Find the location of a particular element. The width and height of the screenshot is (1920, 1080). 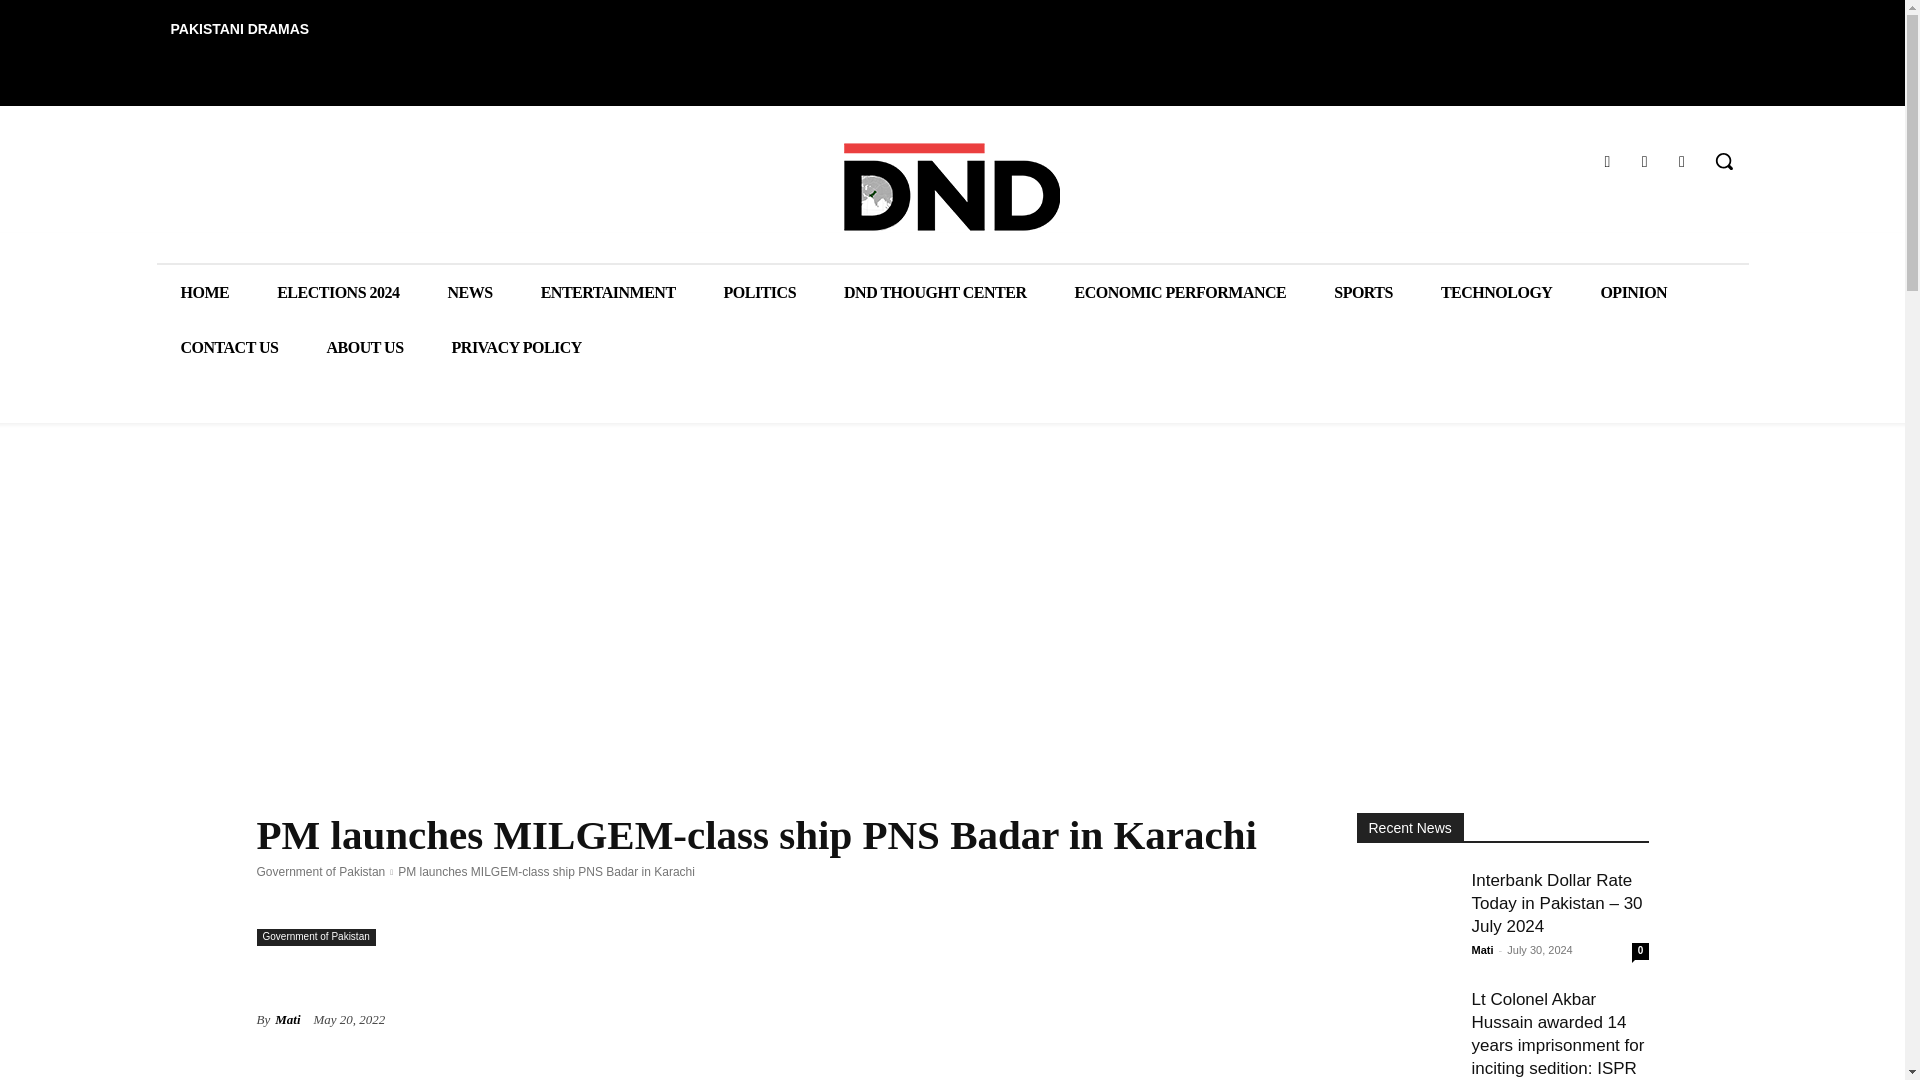

CONTACT US is located at coordinates (228, 346).